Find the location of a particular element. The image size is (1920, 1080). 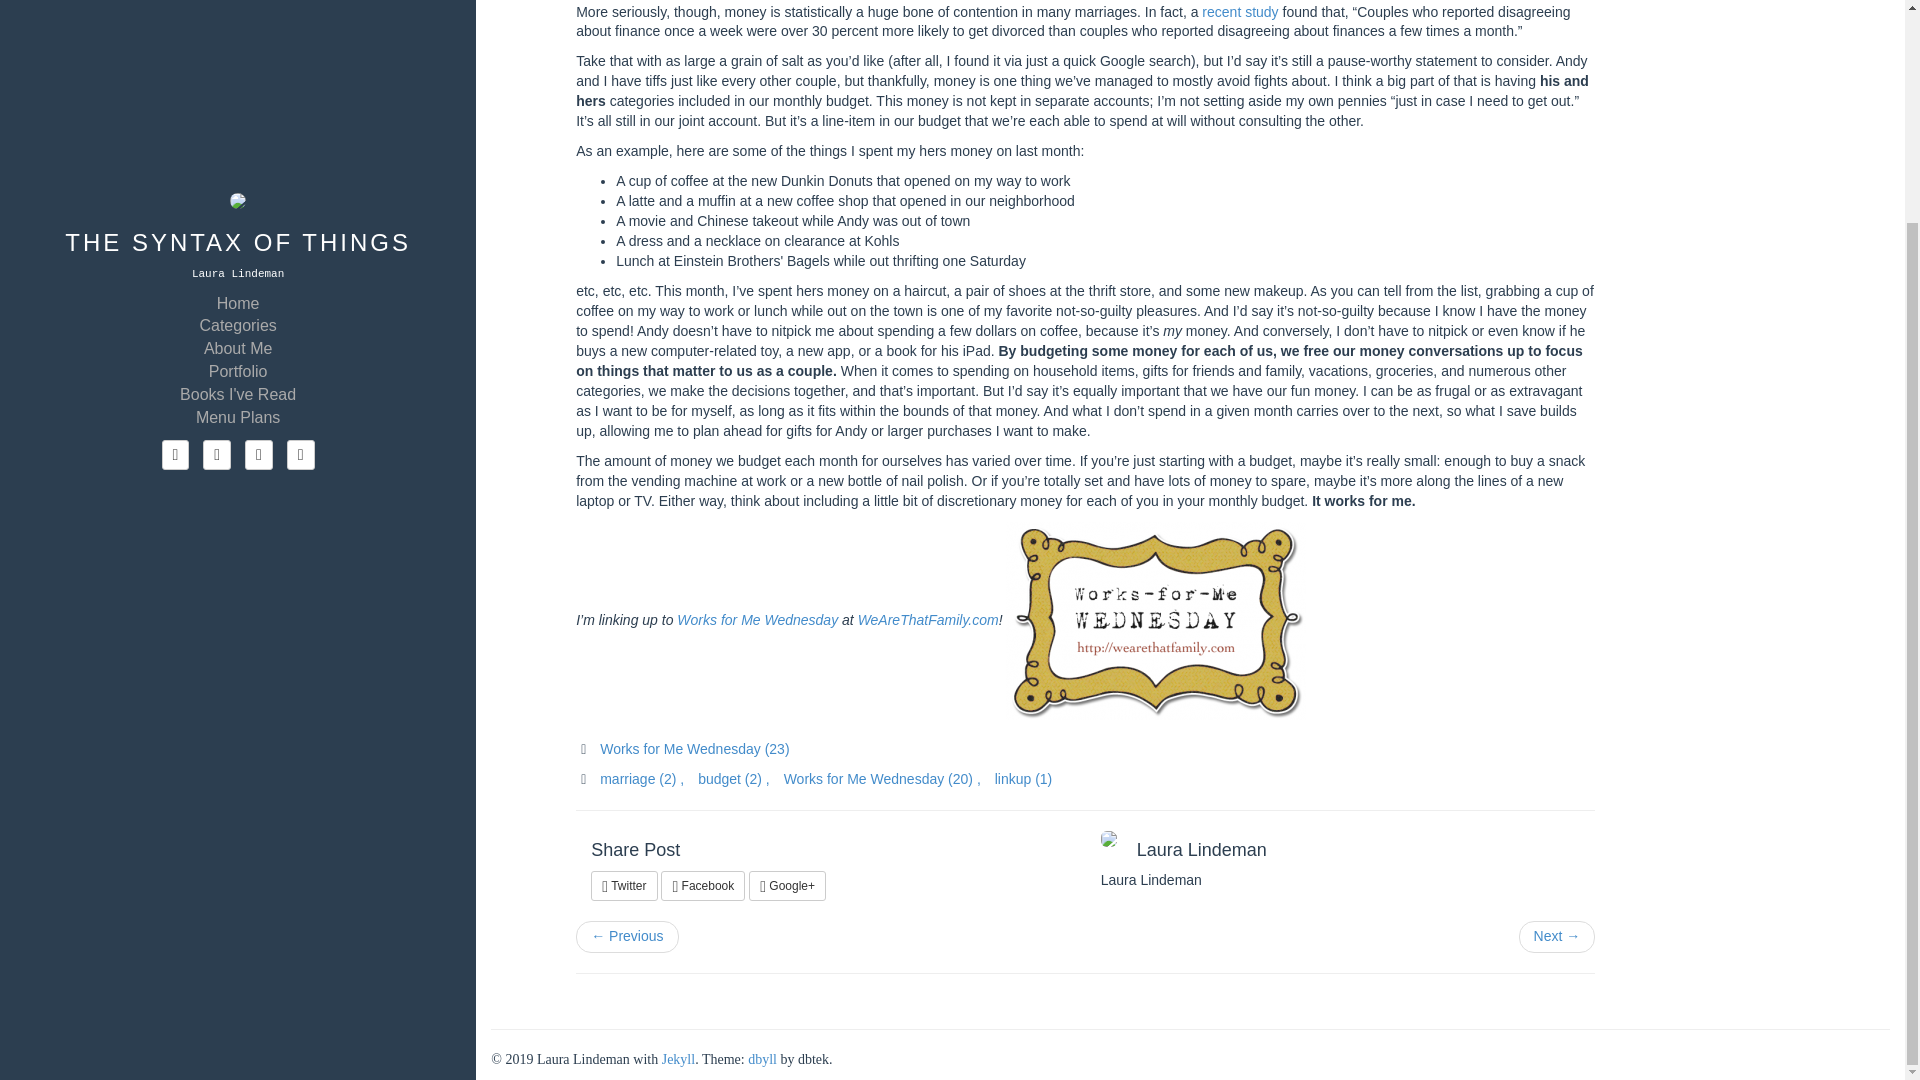

Banishing Clutter is located at coordinates (1556, 936).